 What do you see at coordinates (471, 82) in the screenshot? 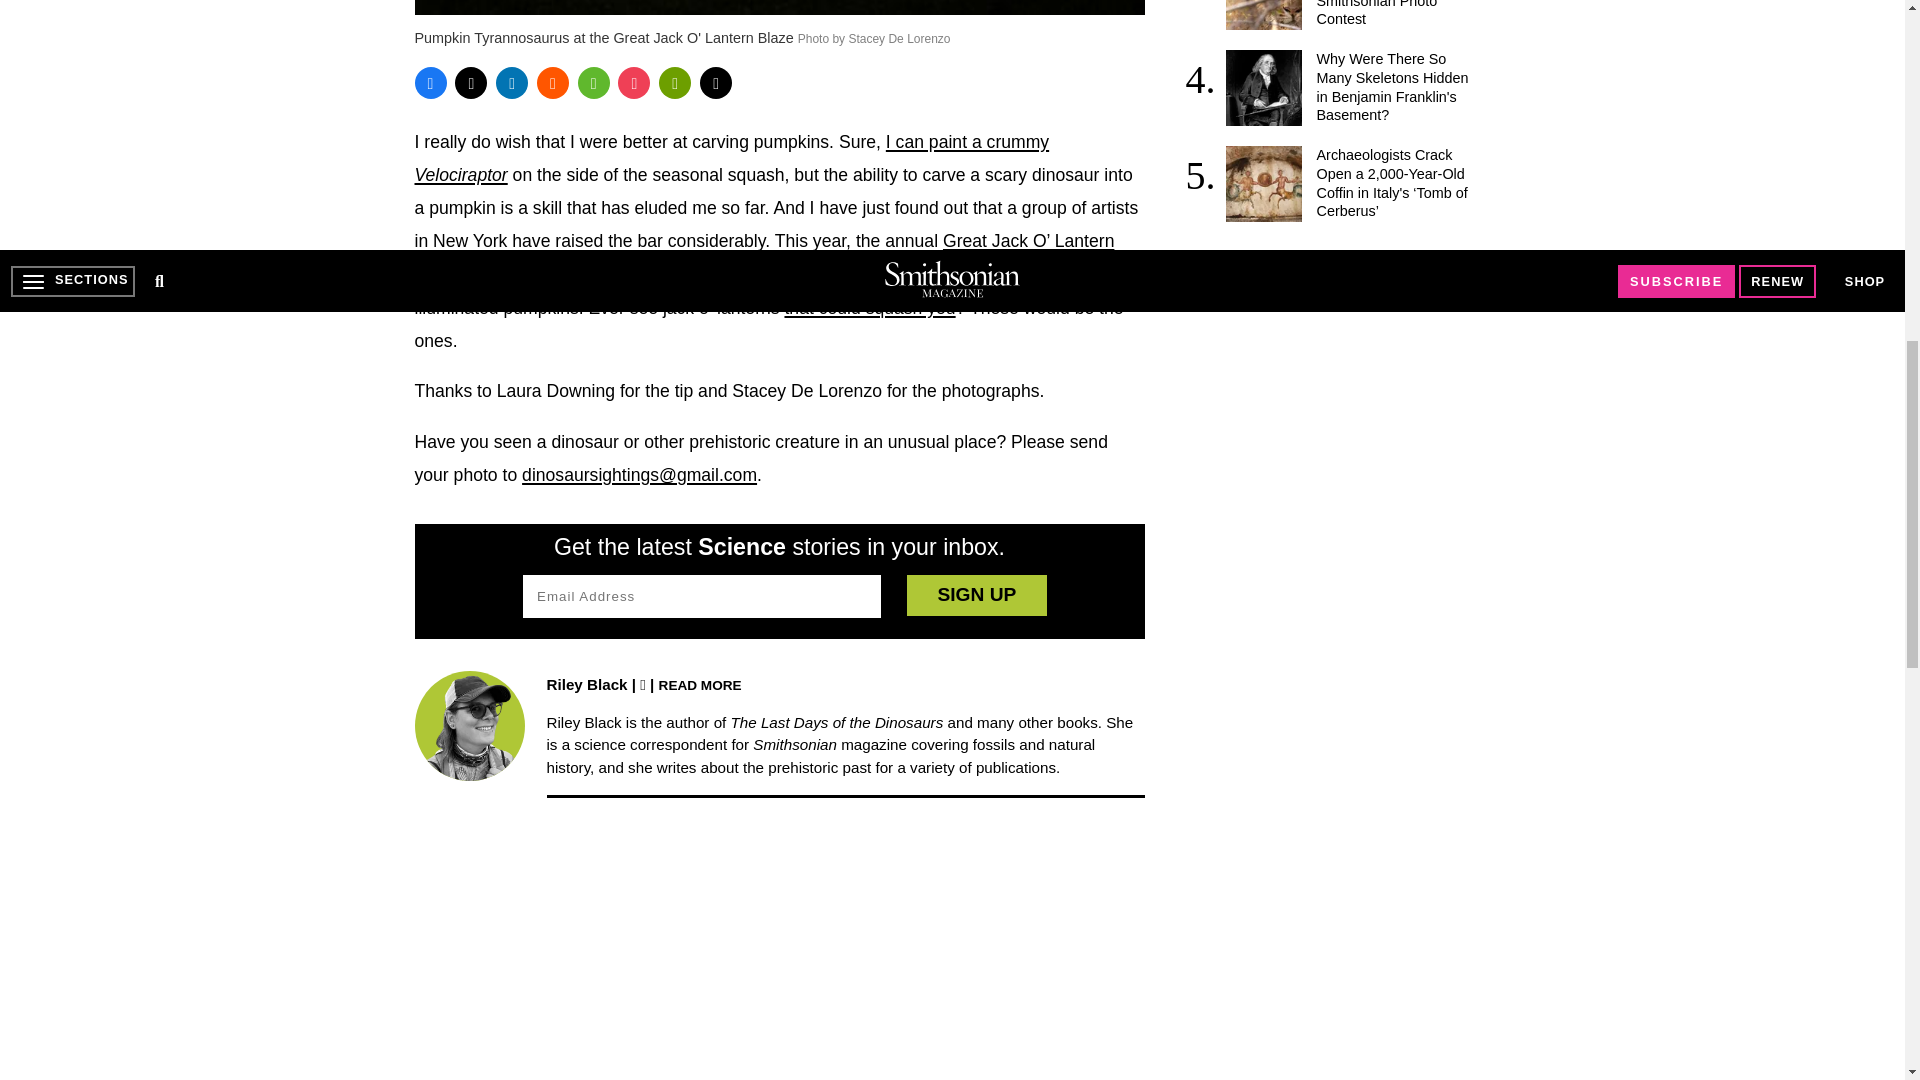
I see `Twitter` at bounding box center [471, 82].